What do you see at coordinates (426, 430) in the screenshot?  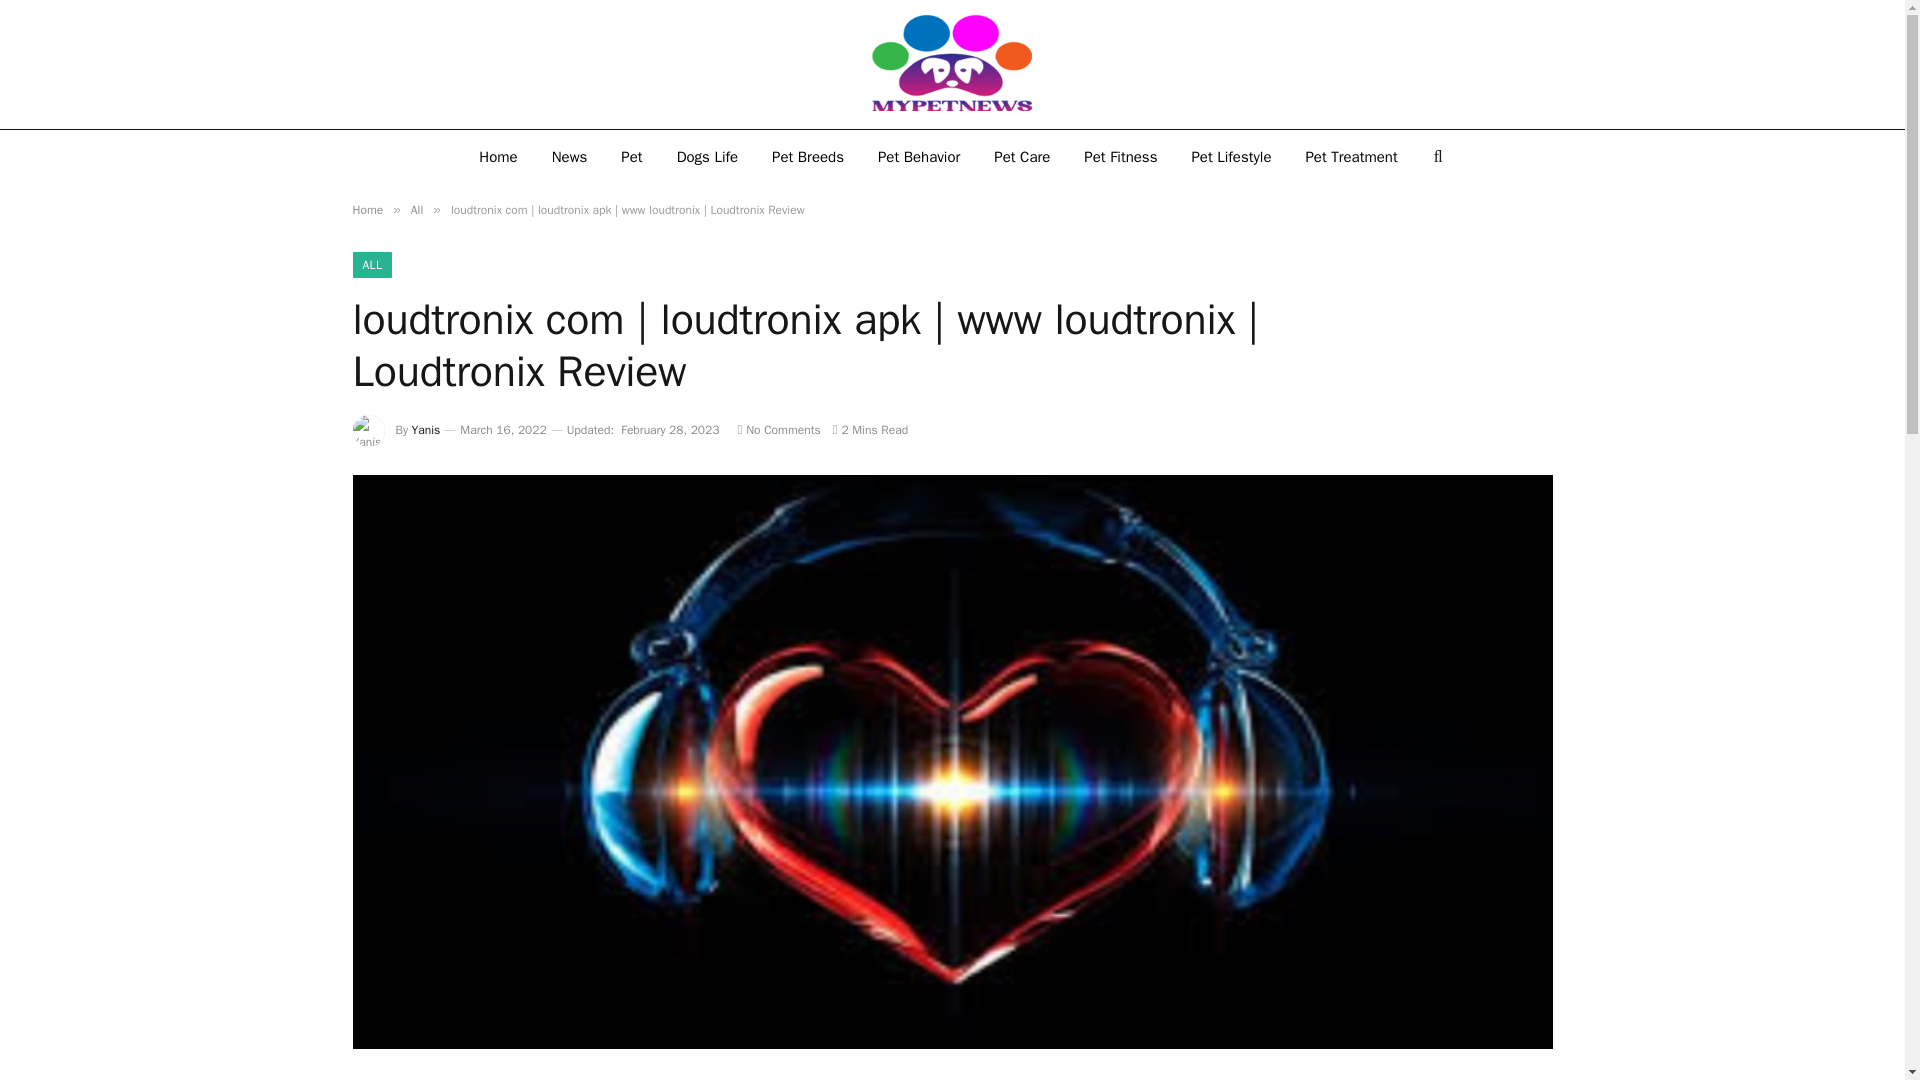 I see `Yanis` at bounding box center [426, 430].